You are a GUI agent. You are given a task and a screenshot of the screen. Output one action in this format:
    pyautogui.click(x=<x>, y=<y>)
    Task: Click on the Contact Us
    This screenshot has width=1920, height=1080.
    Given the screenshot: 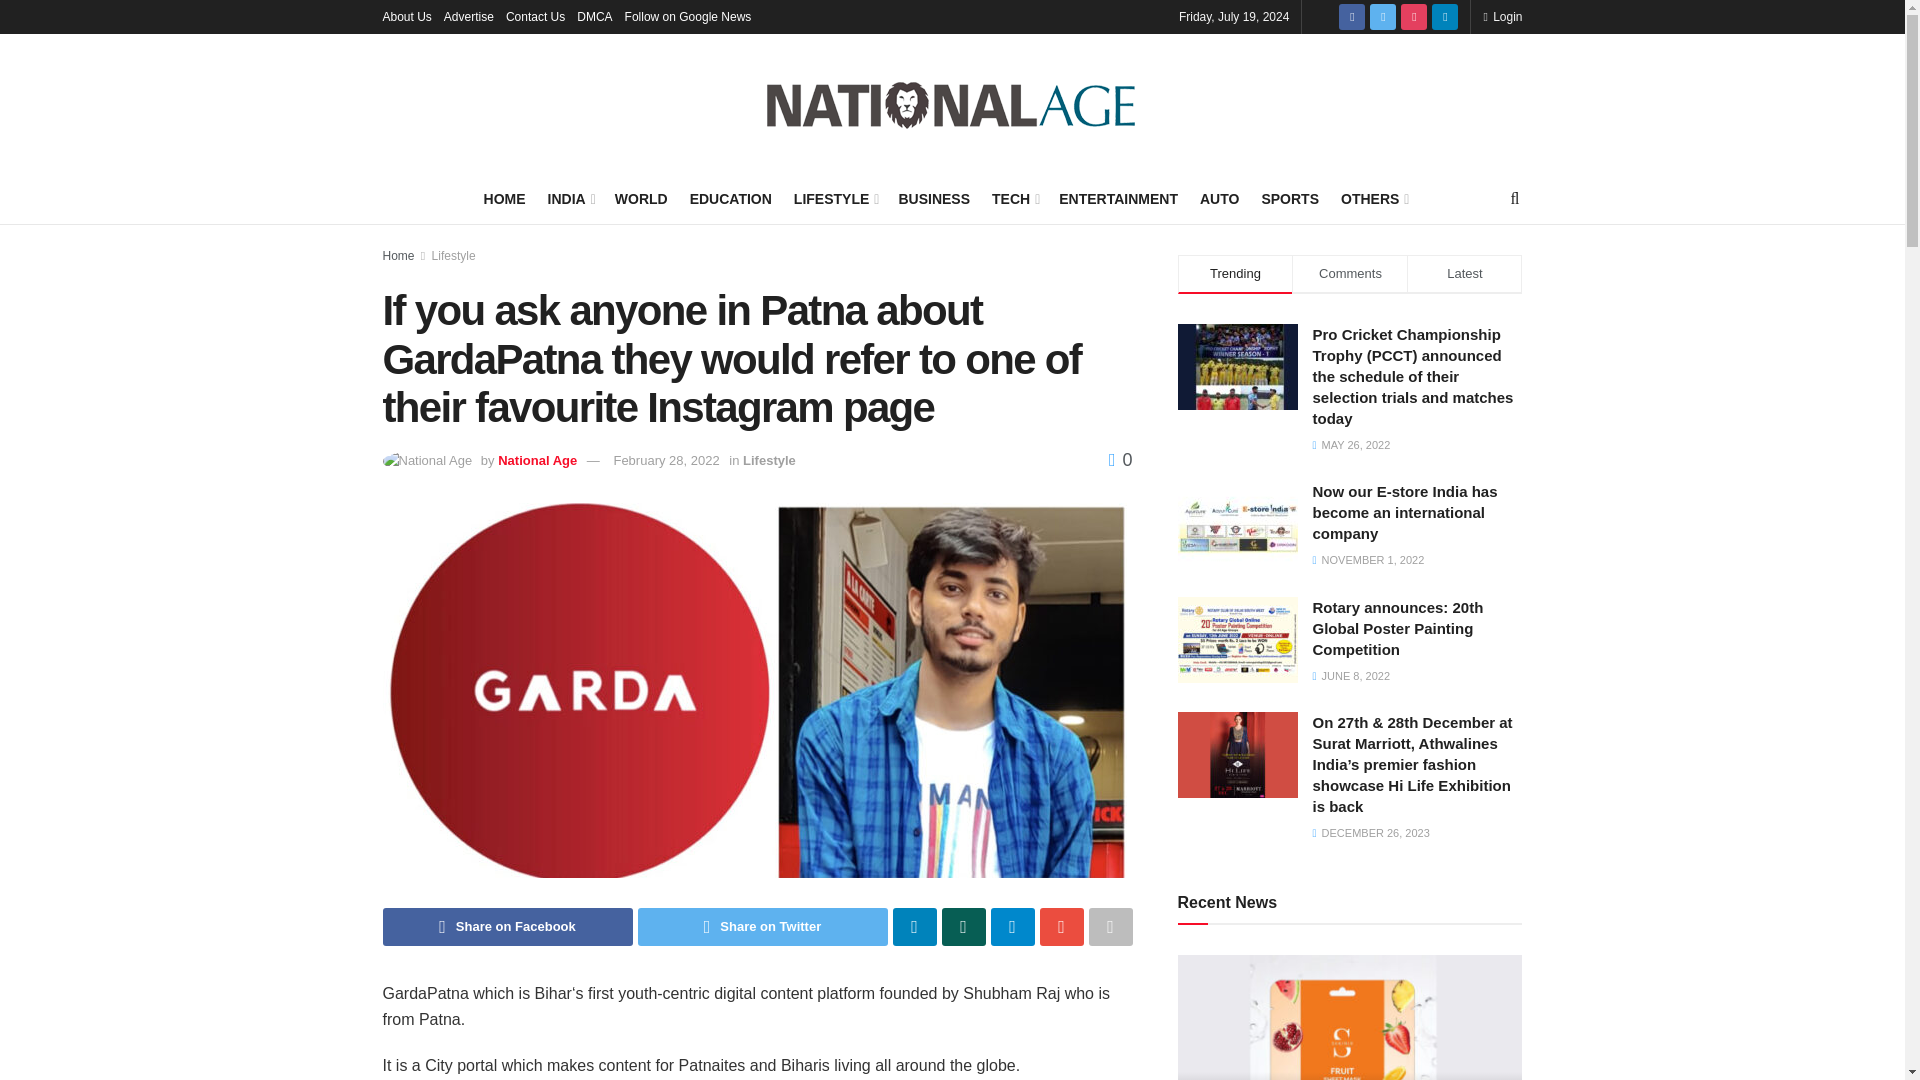 What is the action you would take?
    pyautogui.click(x=535, y=16)
    